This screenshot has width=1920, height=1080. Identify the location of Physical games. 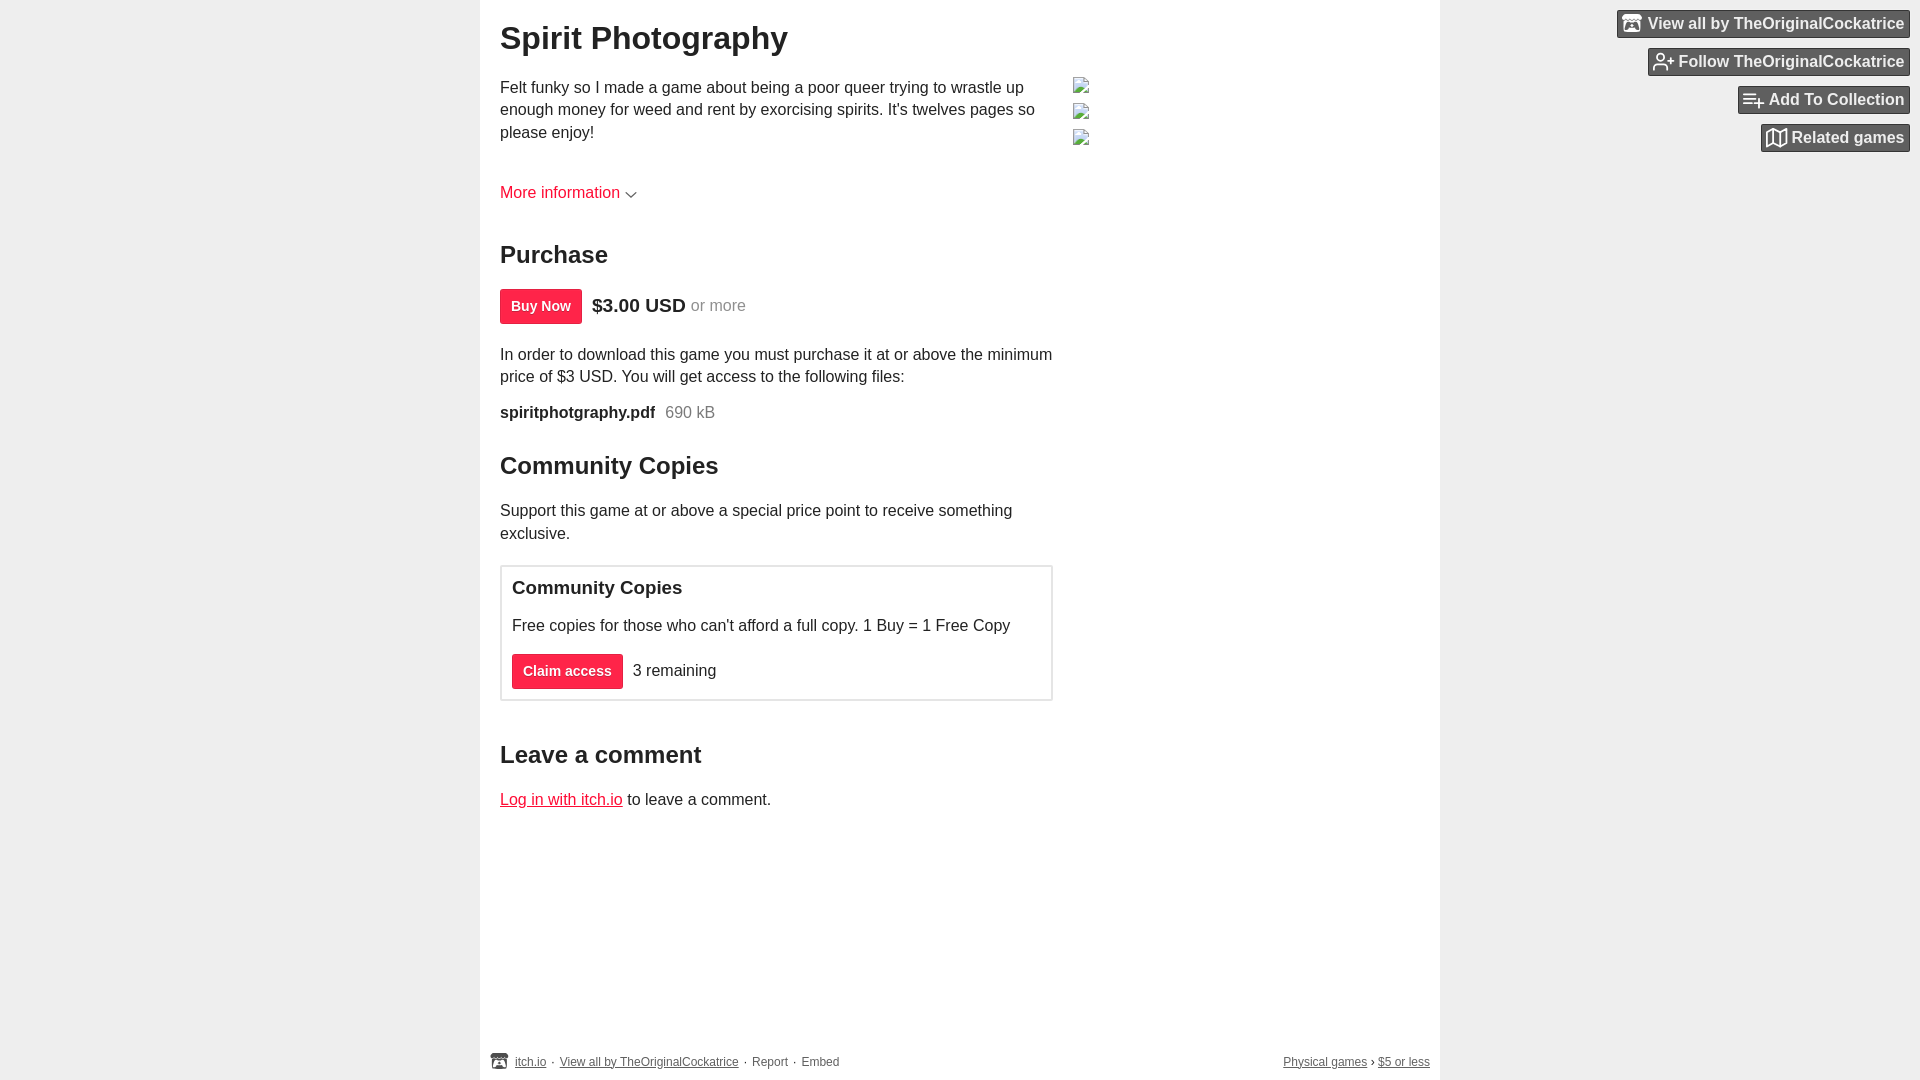
(1324, 1061).